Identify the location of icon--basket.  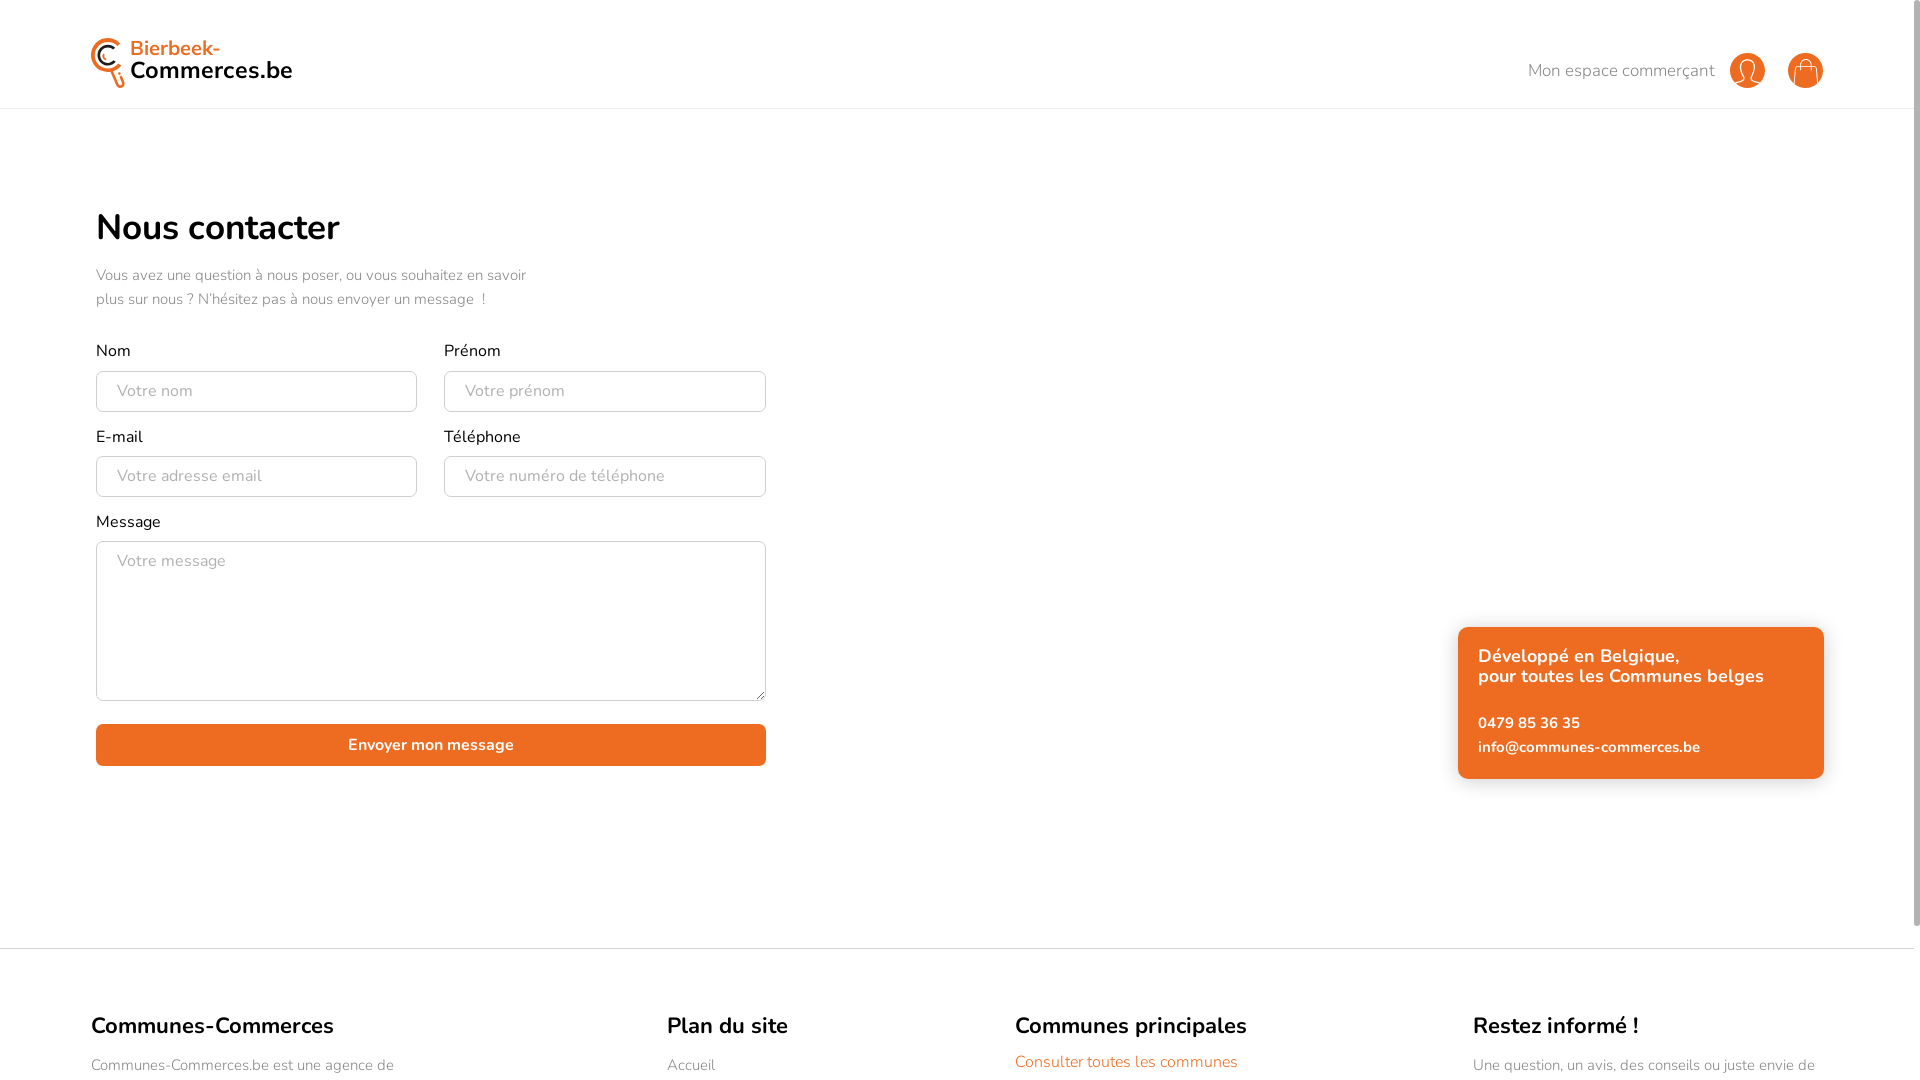
(1806, 72).